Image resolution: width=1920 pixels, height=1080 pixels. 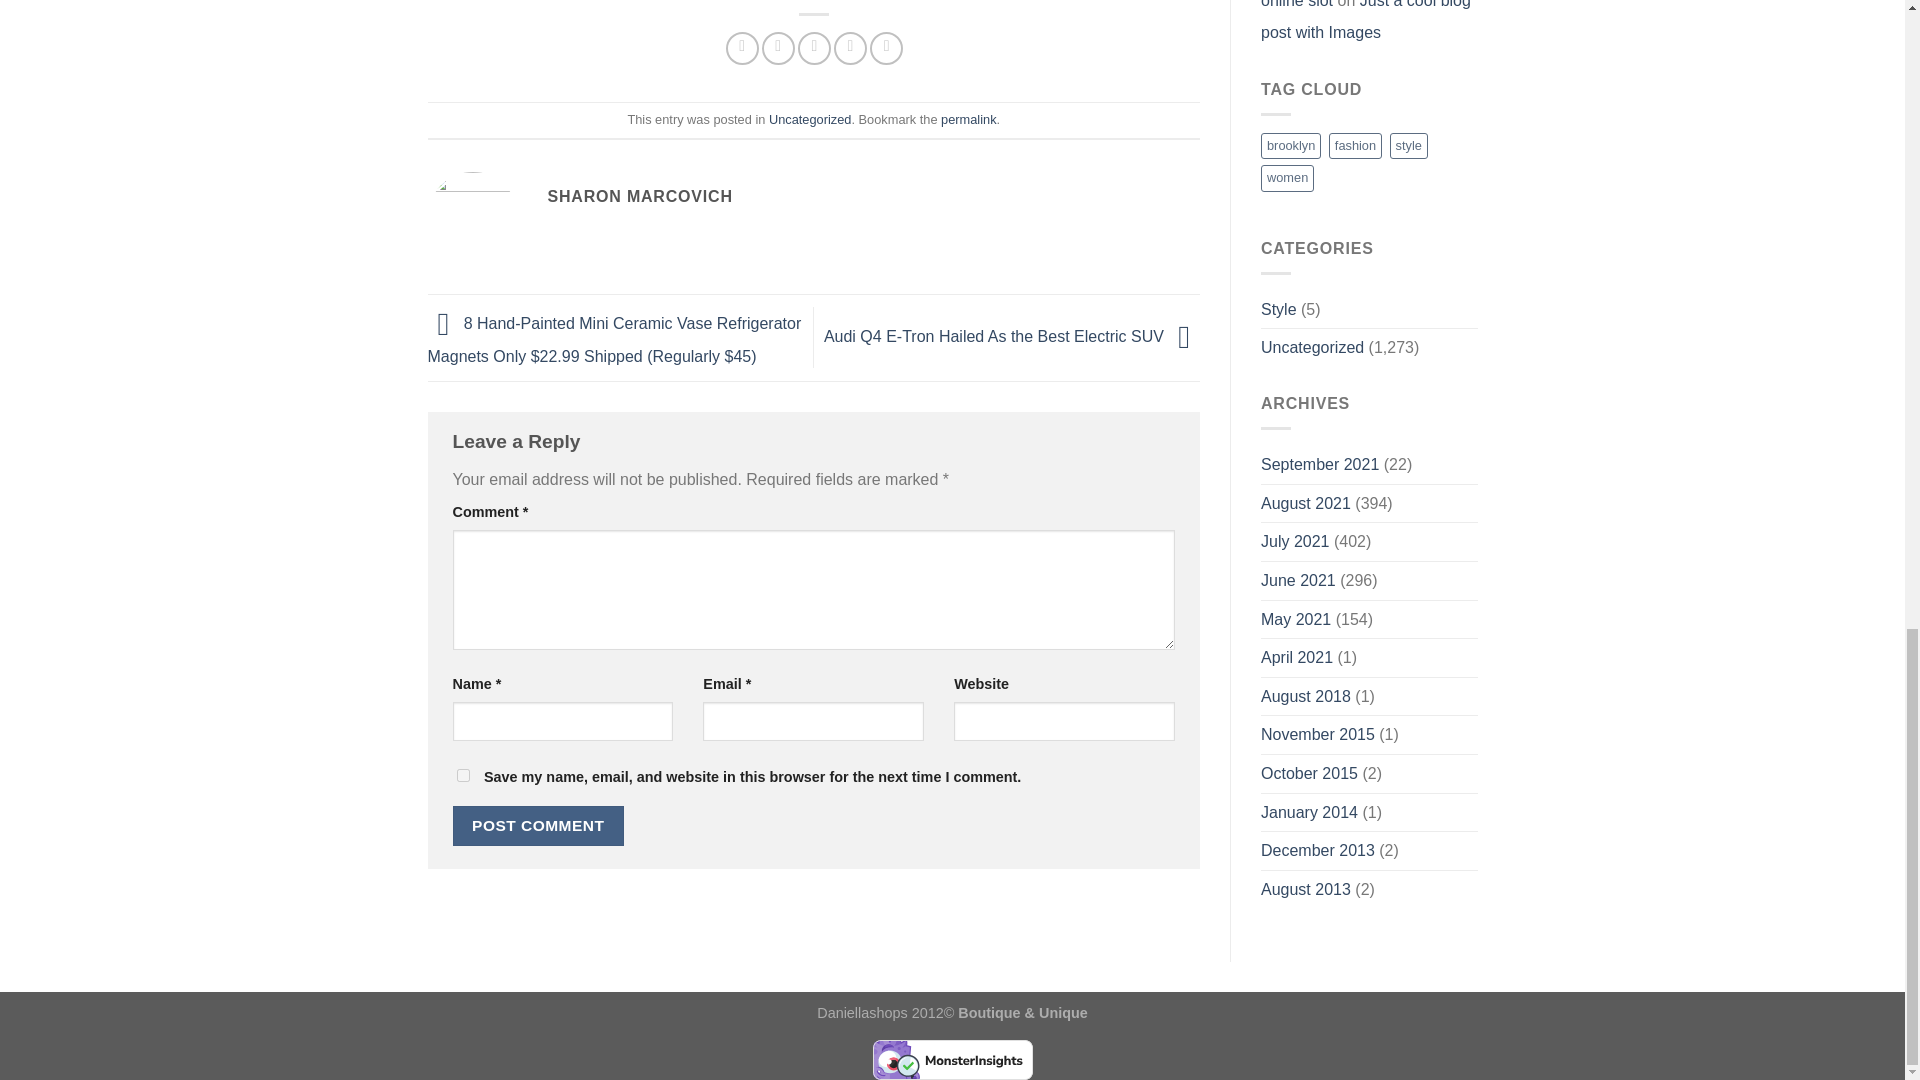 What do you see at coordinates (968, 120) in the screenshot?
I see `permalink` at bounding box center [968, 120].